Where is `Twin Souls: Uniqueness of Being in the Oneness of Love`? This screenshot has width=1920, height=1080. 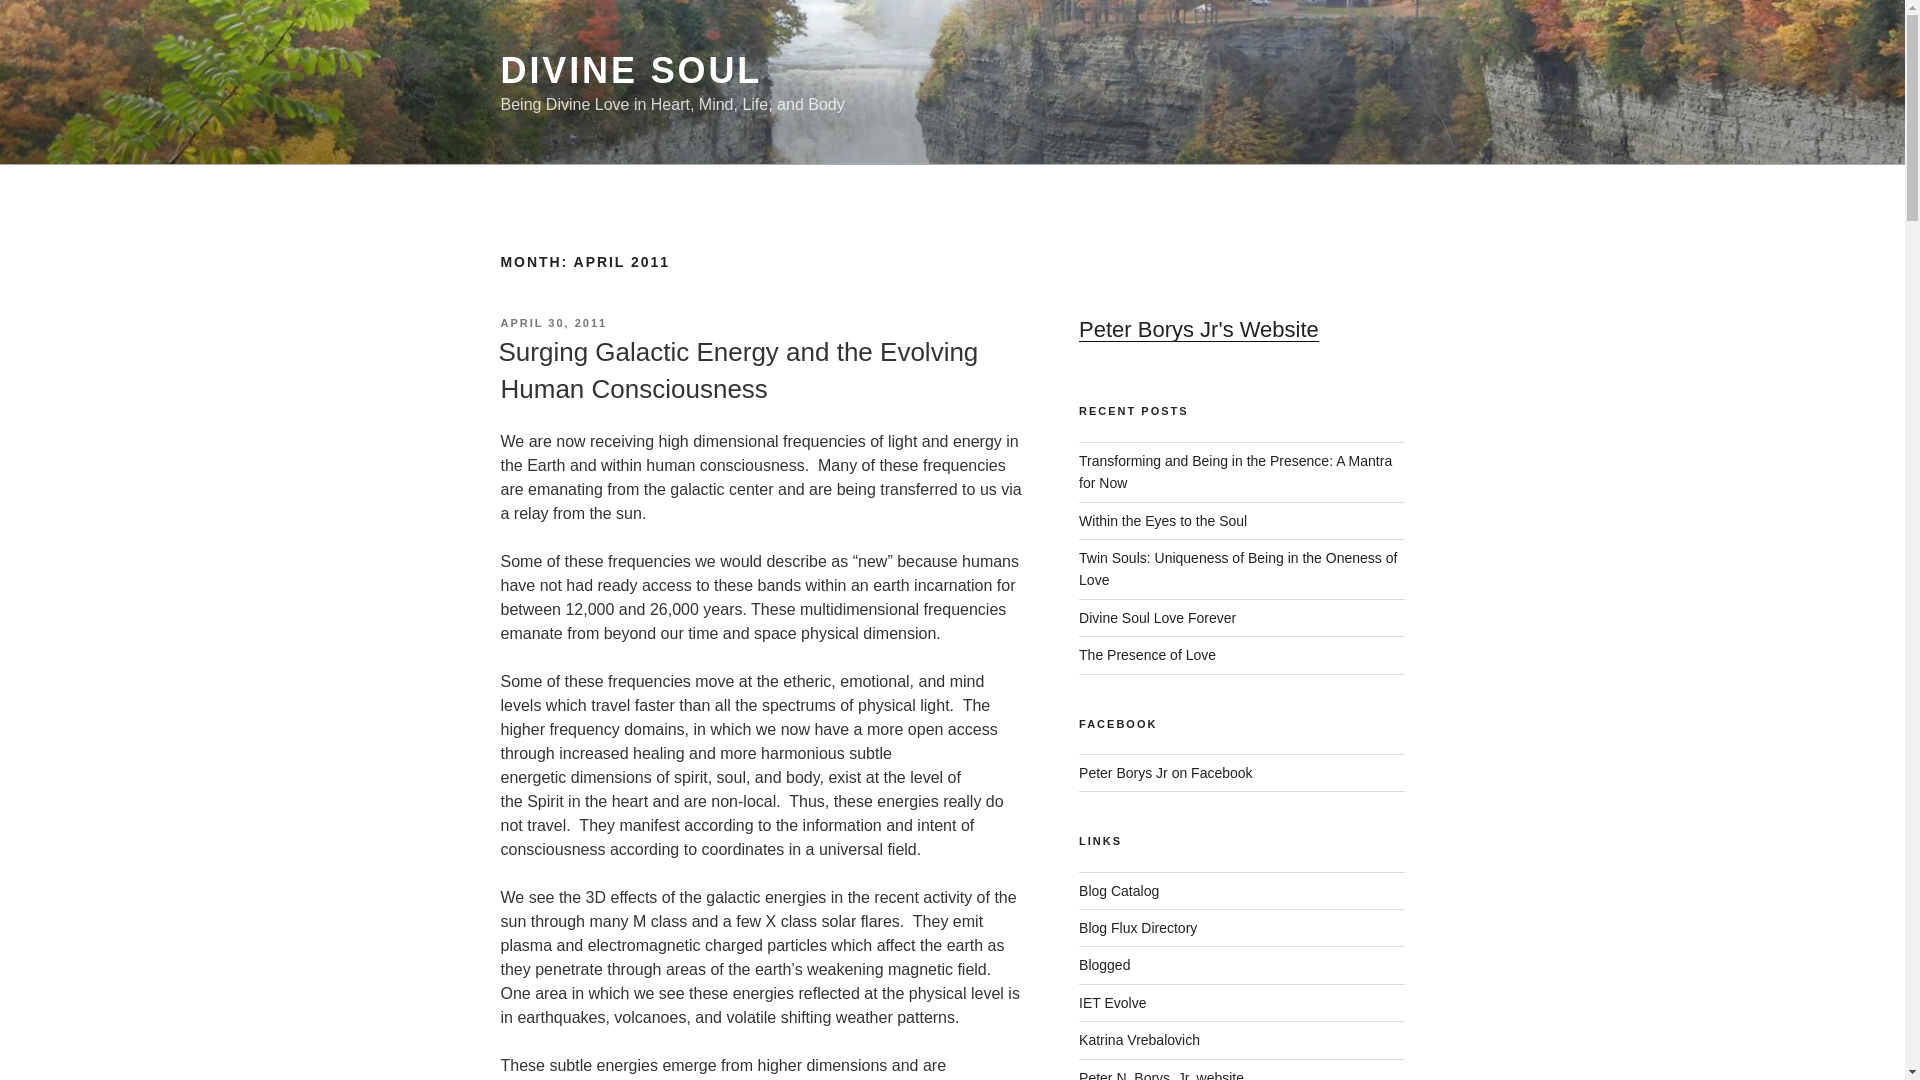
Twin Souls: Uniqueness of Being in the Oneness of Love is located at coordinates (1238, 568).